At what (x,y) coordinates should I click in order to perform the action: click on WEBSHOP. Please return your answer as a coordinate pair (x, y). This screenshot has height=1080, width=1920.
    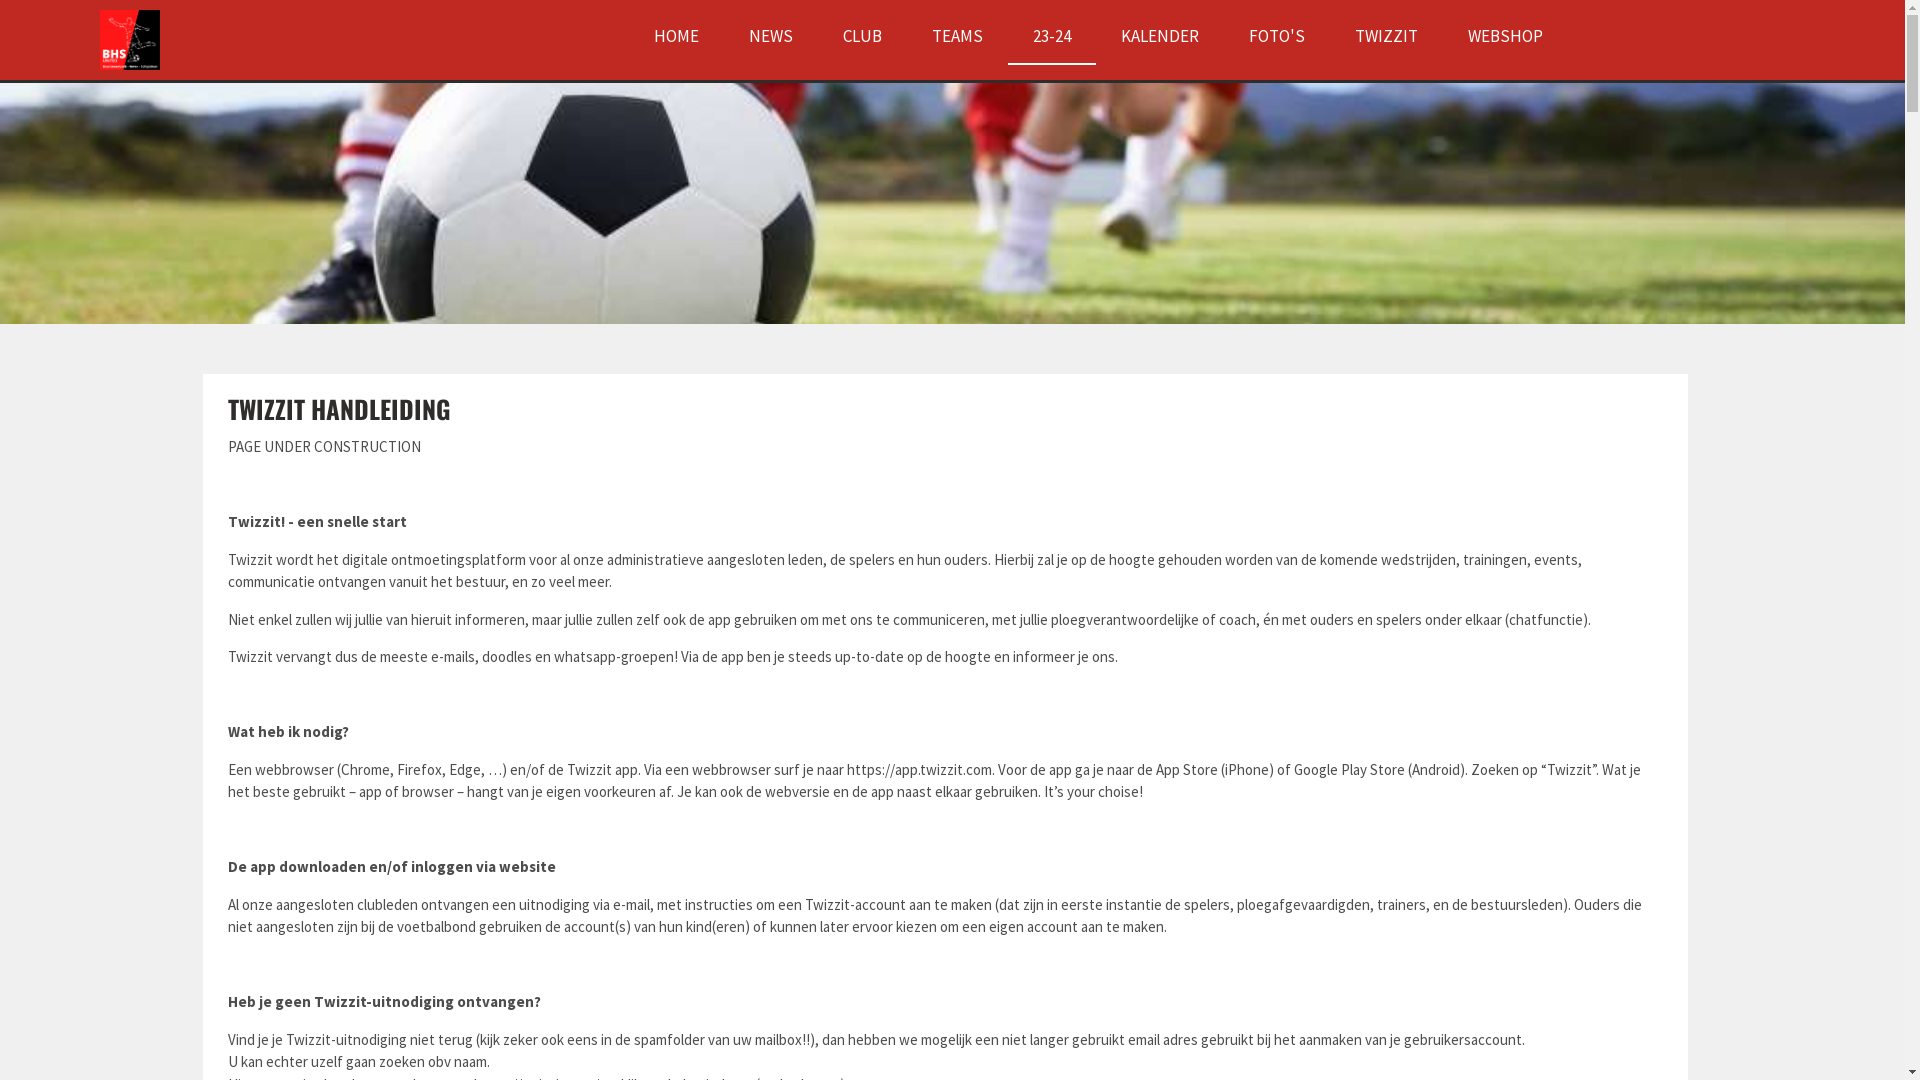
    Looking at the image, I should click on (1506, 36).